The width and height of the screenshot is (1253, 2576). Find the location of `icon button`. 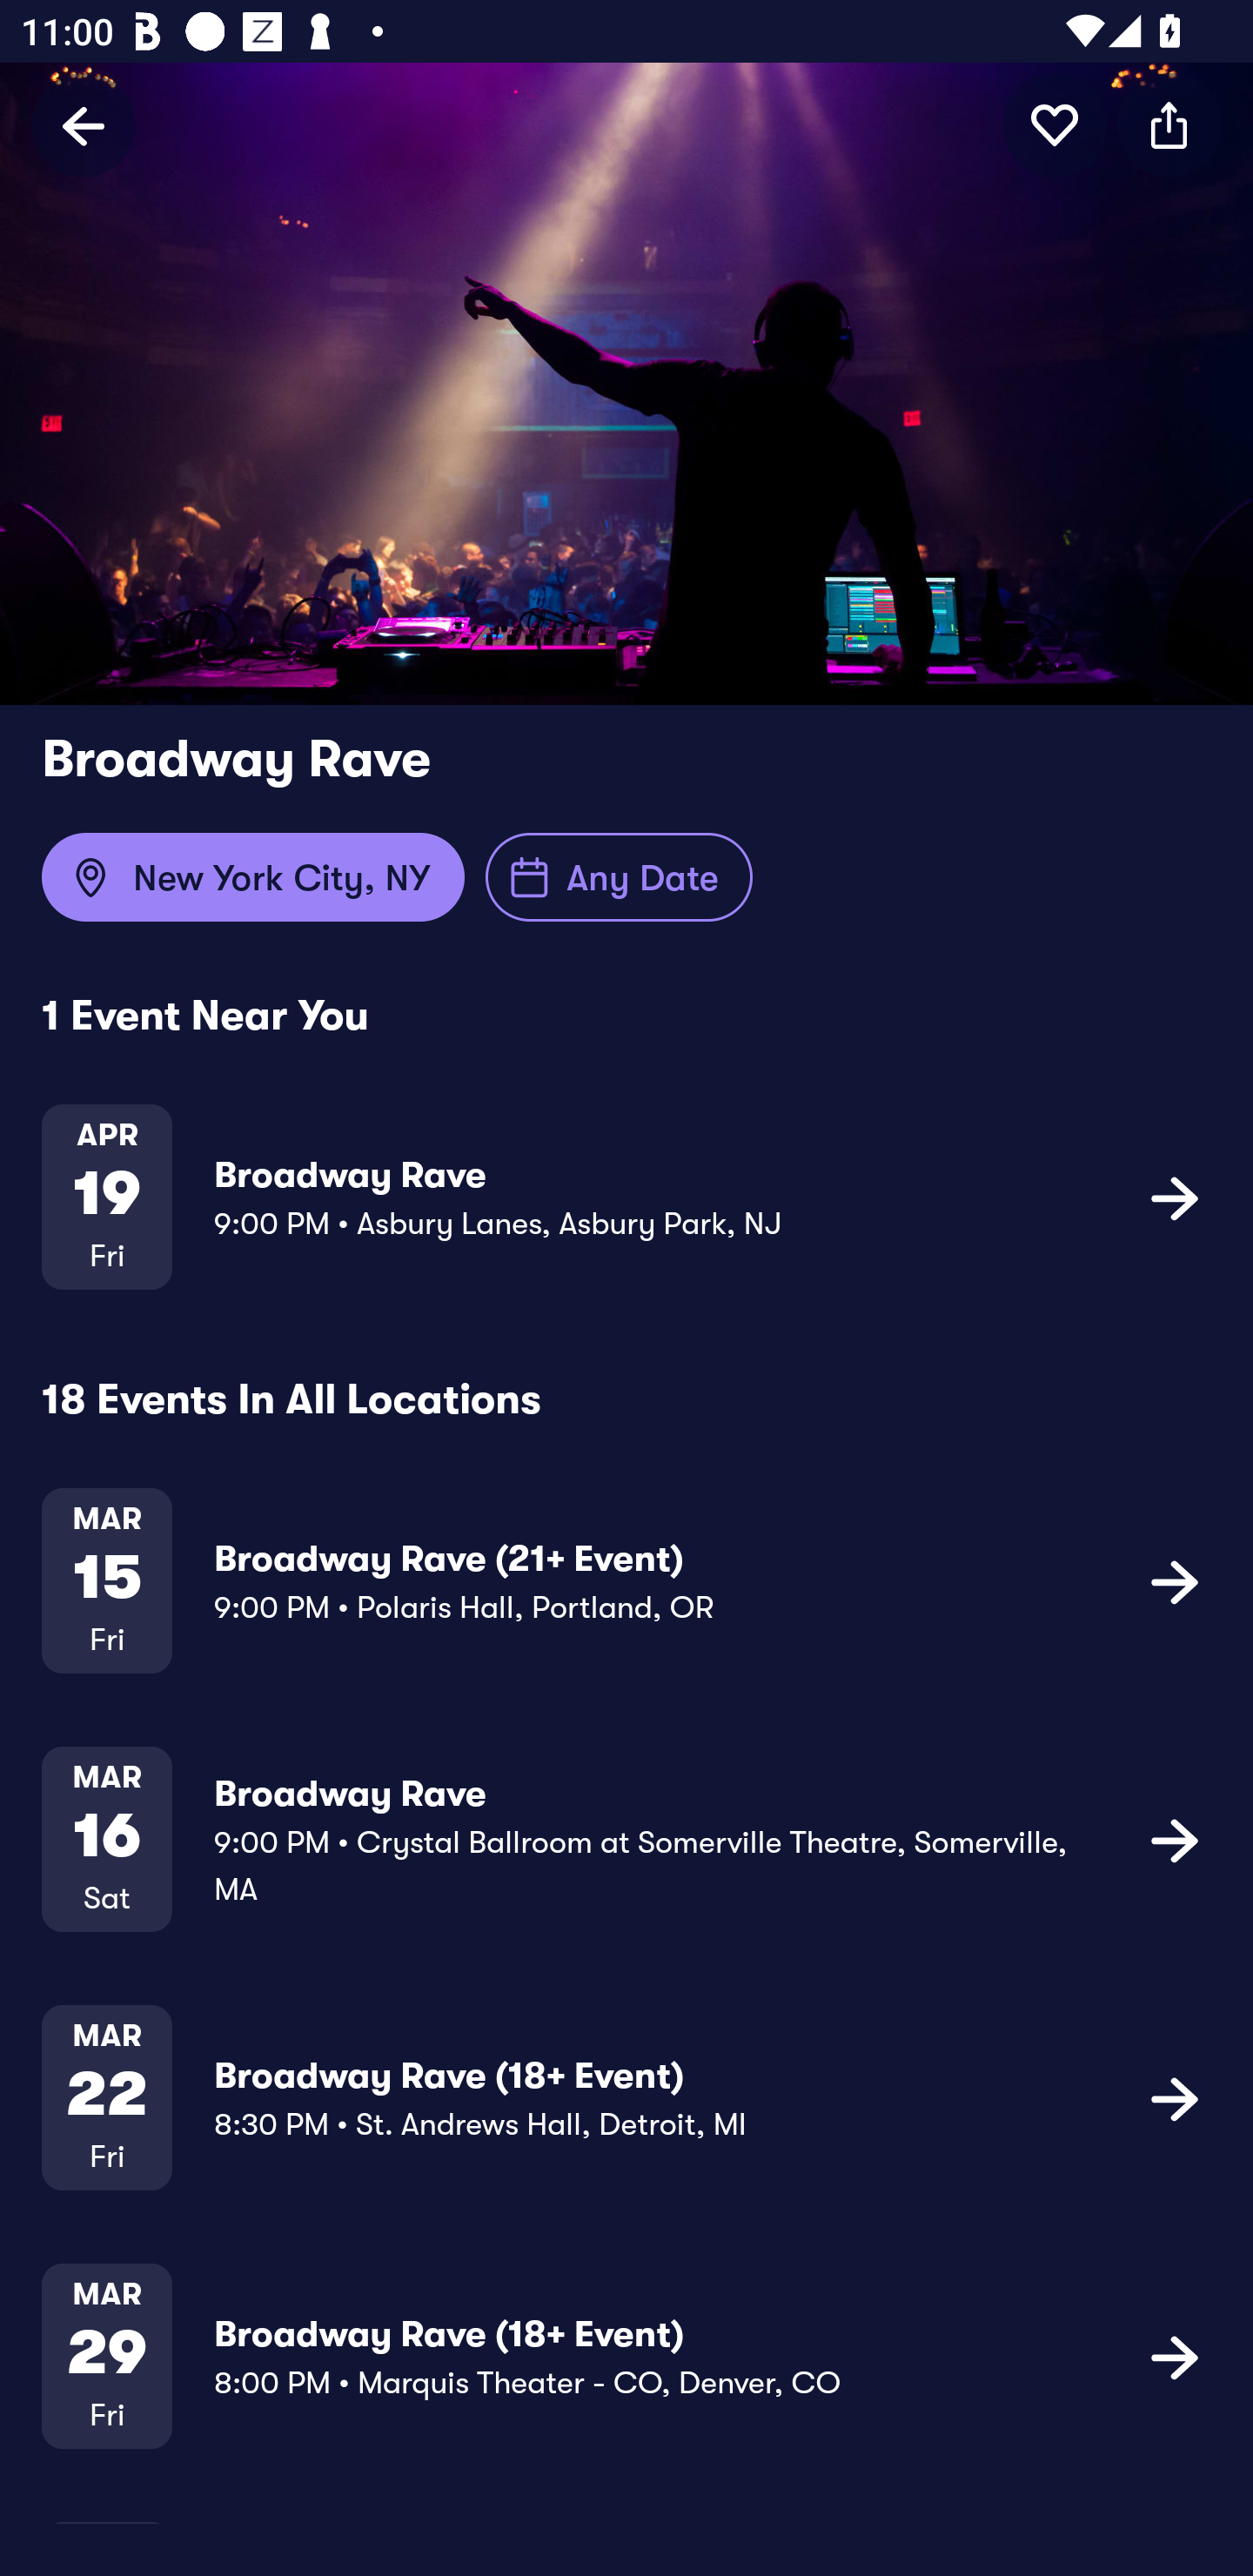

icon button is located at coordinates (1169, 124).